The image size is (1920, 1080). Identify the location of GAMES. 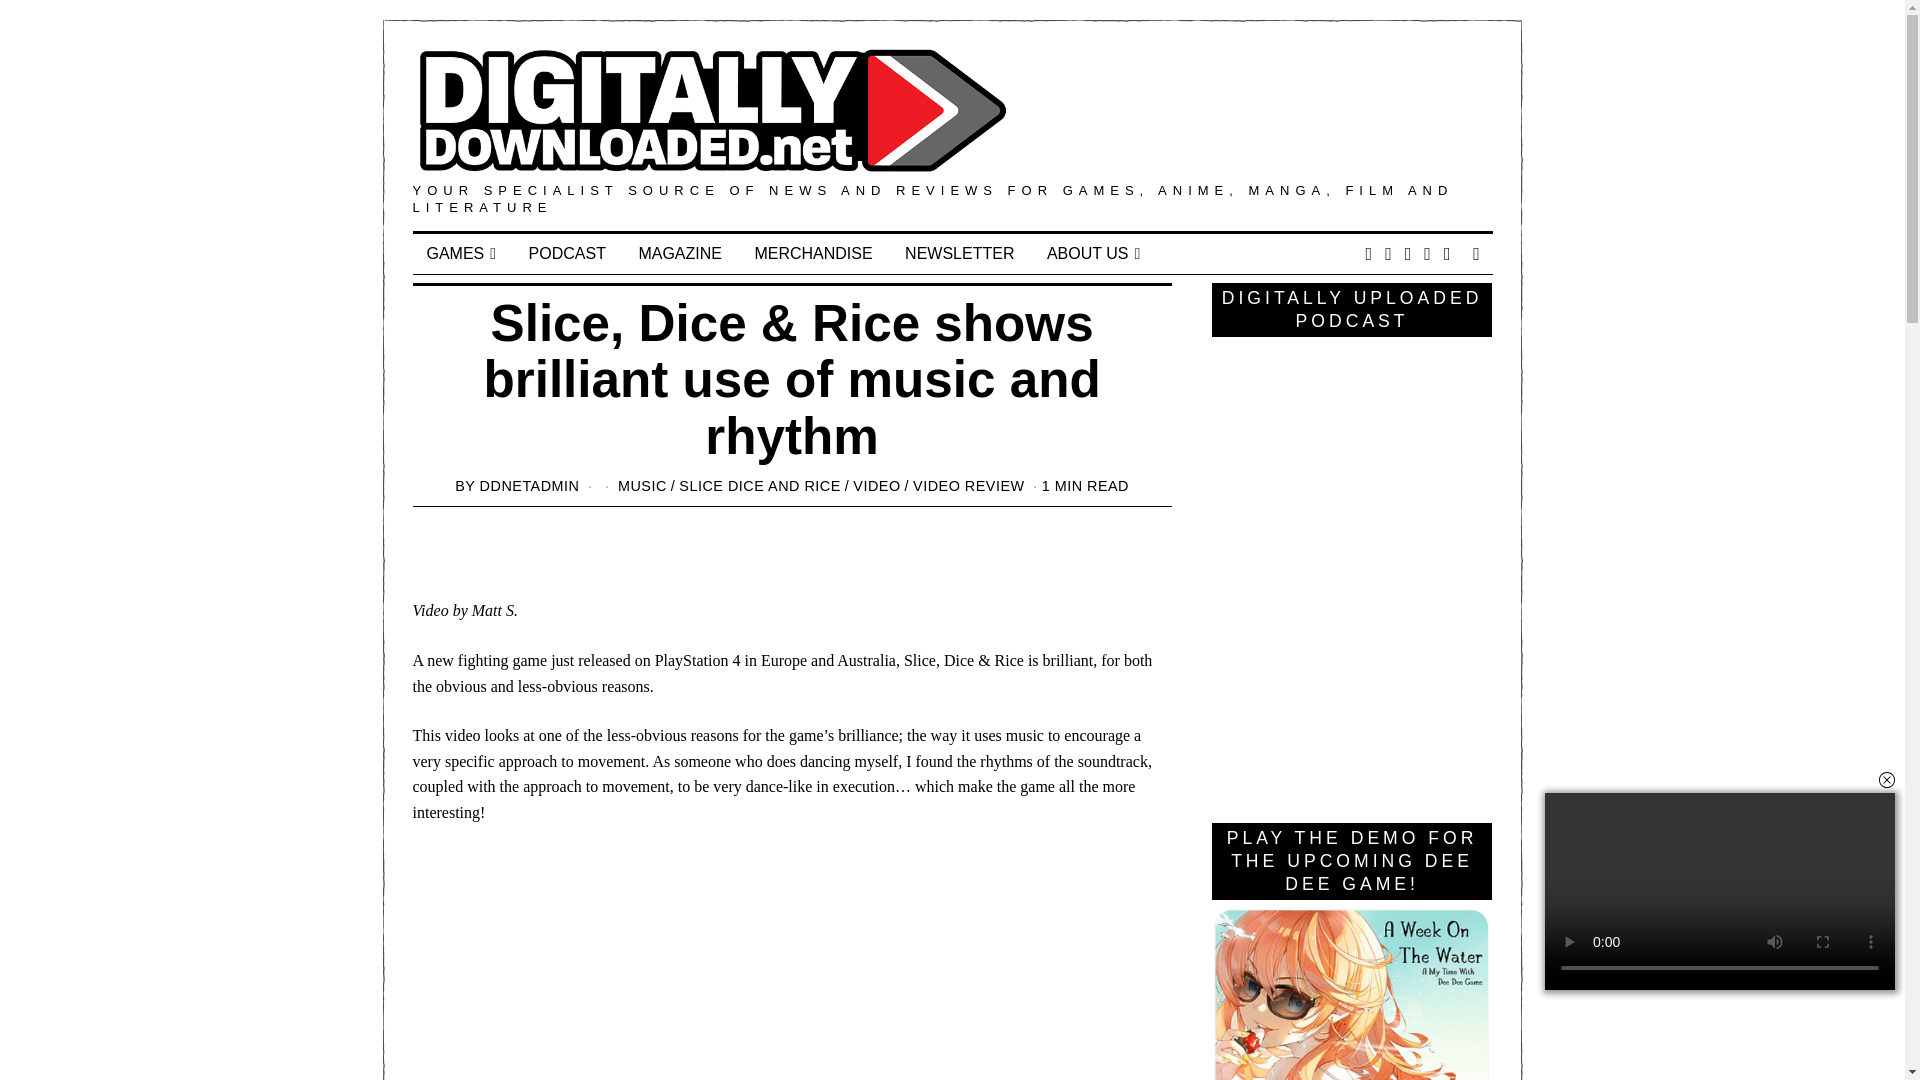
(461, 254).